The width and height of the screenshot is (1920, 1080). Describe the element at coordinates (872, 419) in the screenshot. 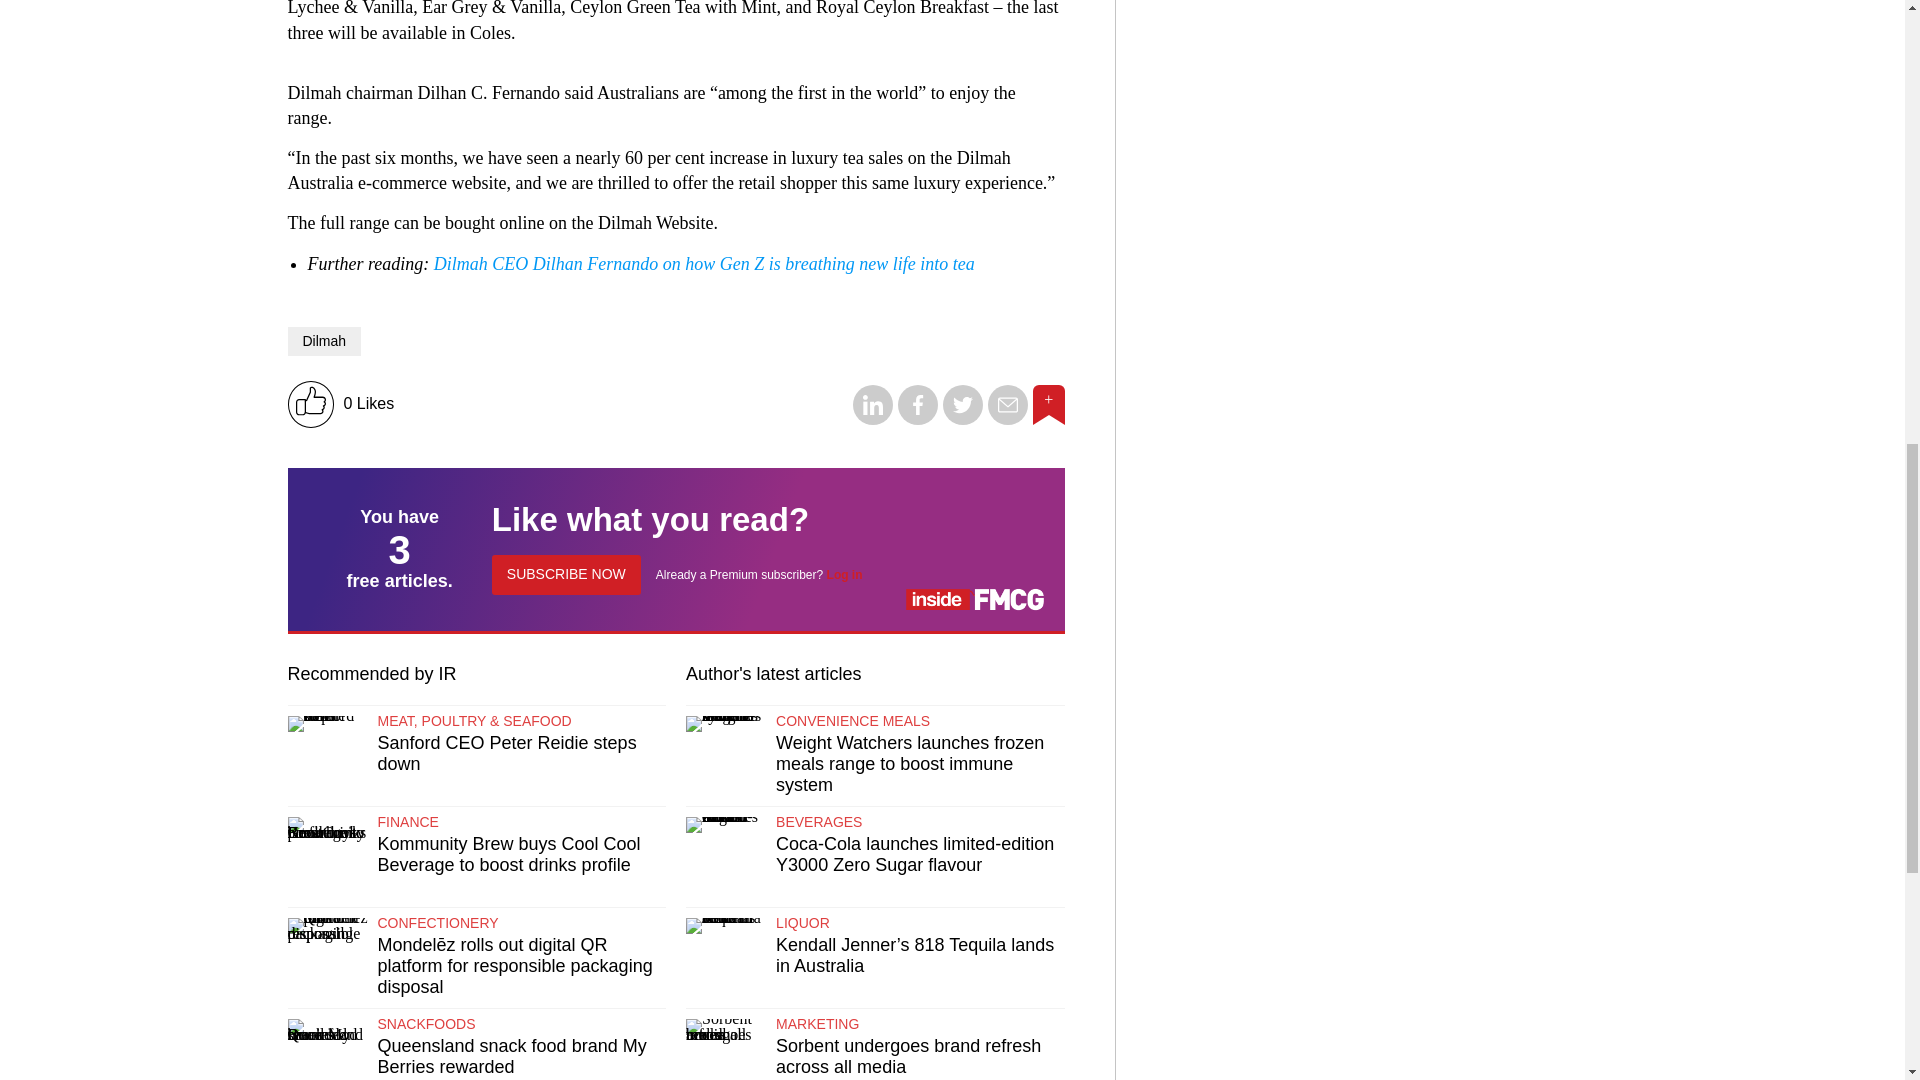

I see `Share on LinkedIn` at that location.